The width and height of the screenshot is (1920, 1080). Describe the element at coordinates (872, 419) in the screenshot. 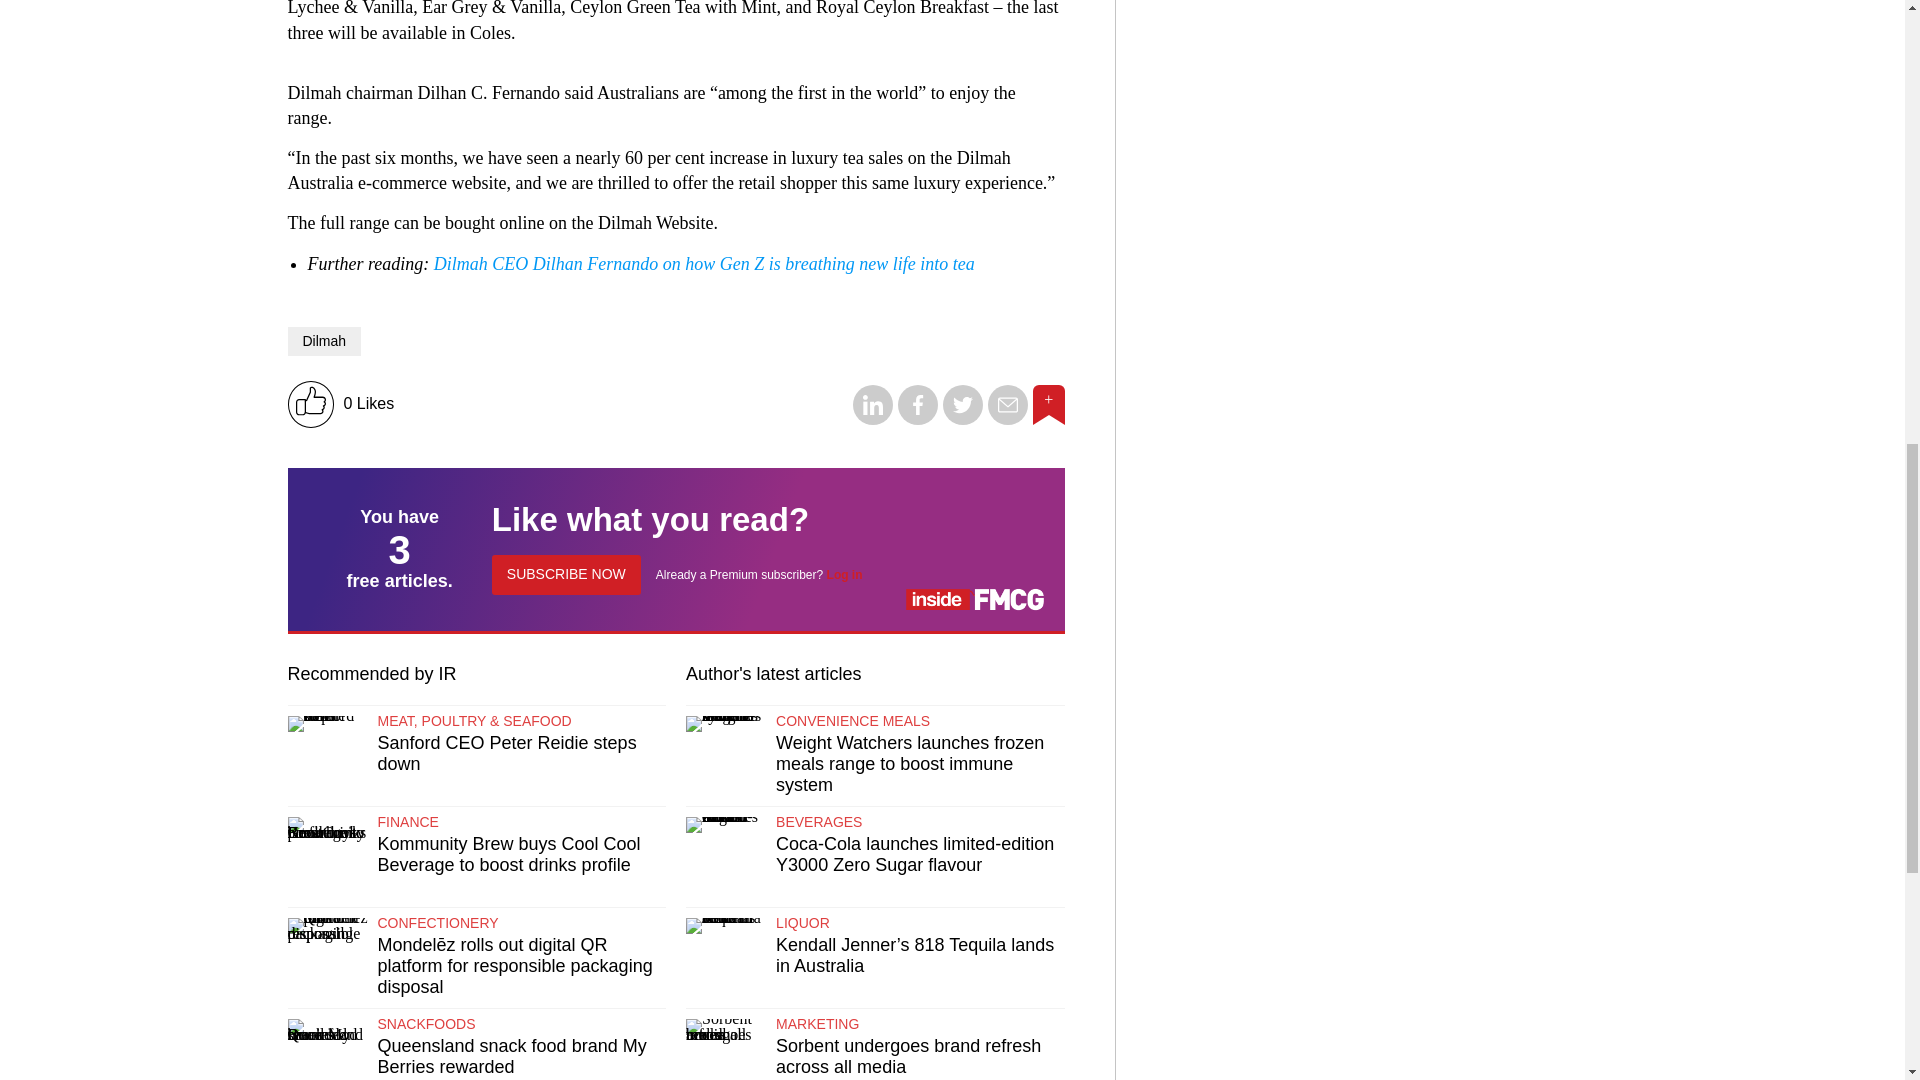

I see `Share on LinkedIn` at that location.